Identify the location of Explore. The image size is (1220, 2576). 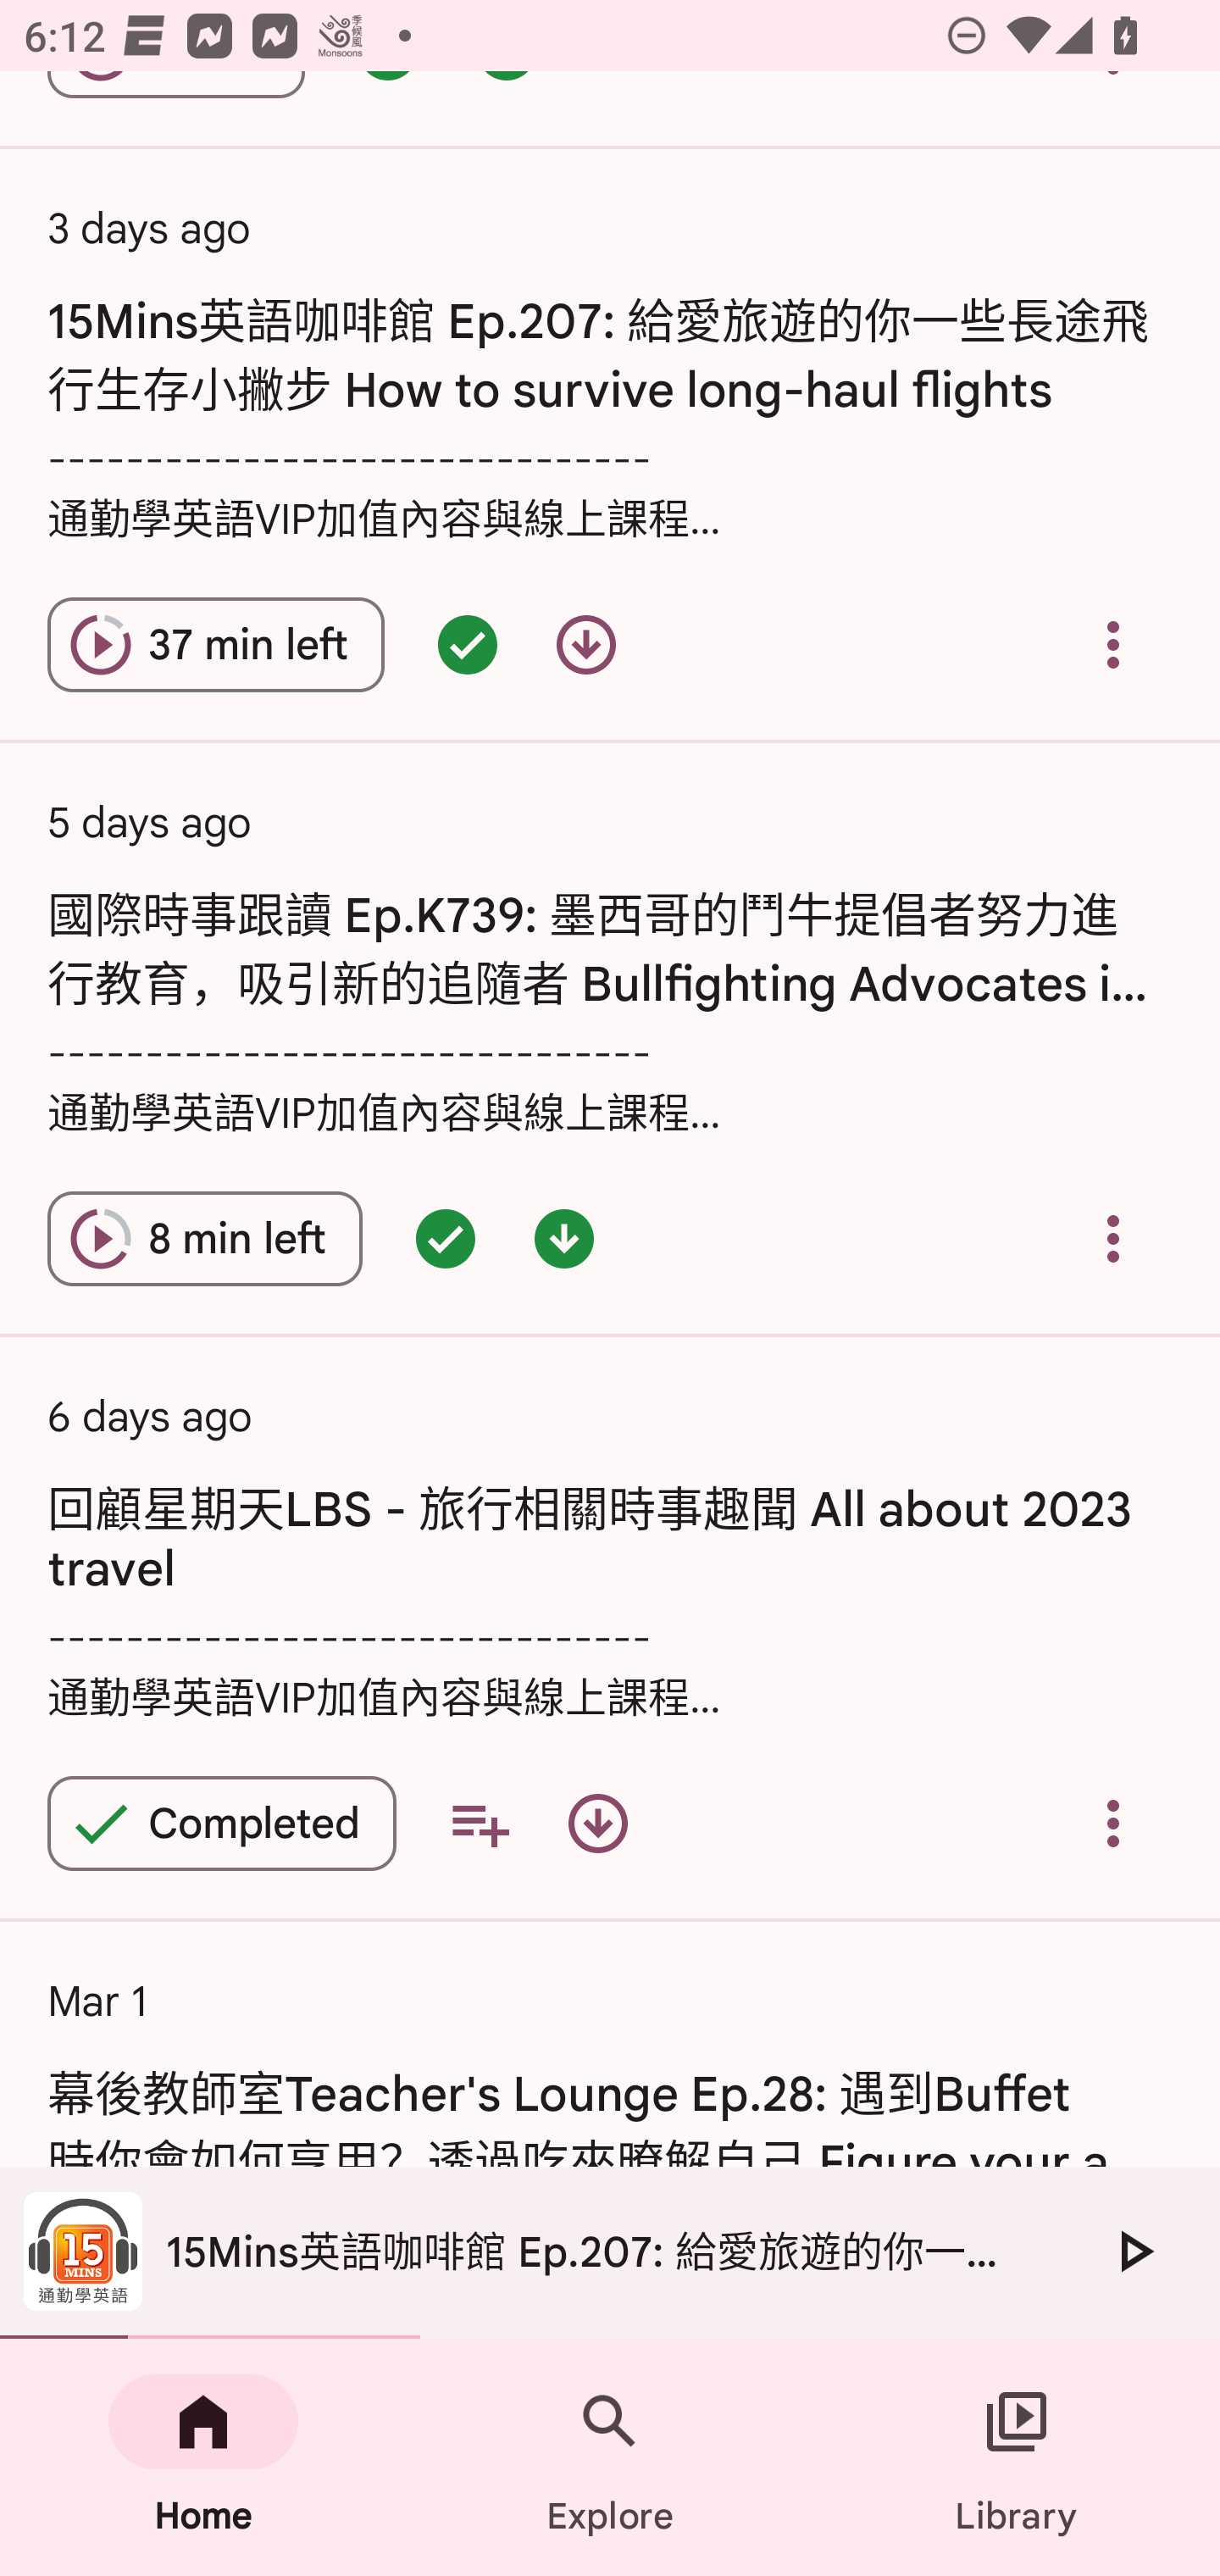
(610, 2457).